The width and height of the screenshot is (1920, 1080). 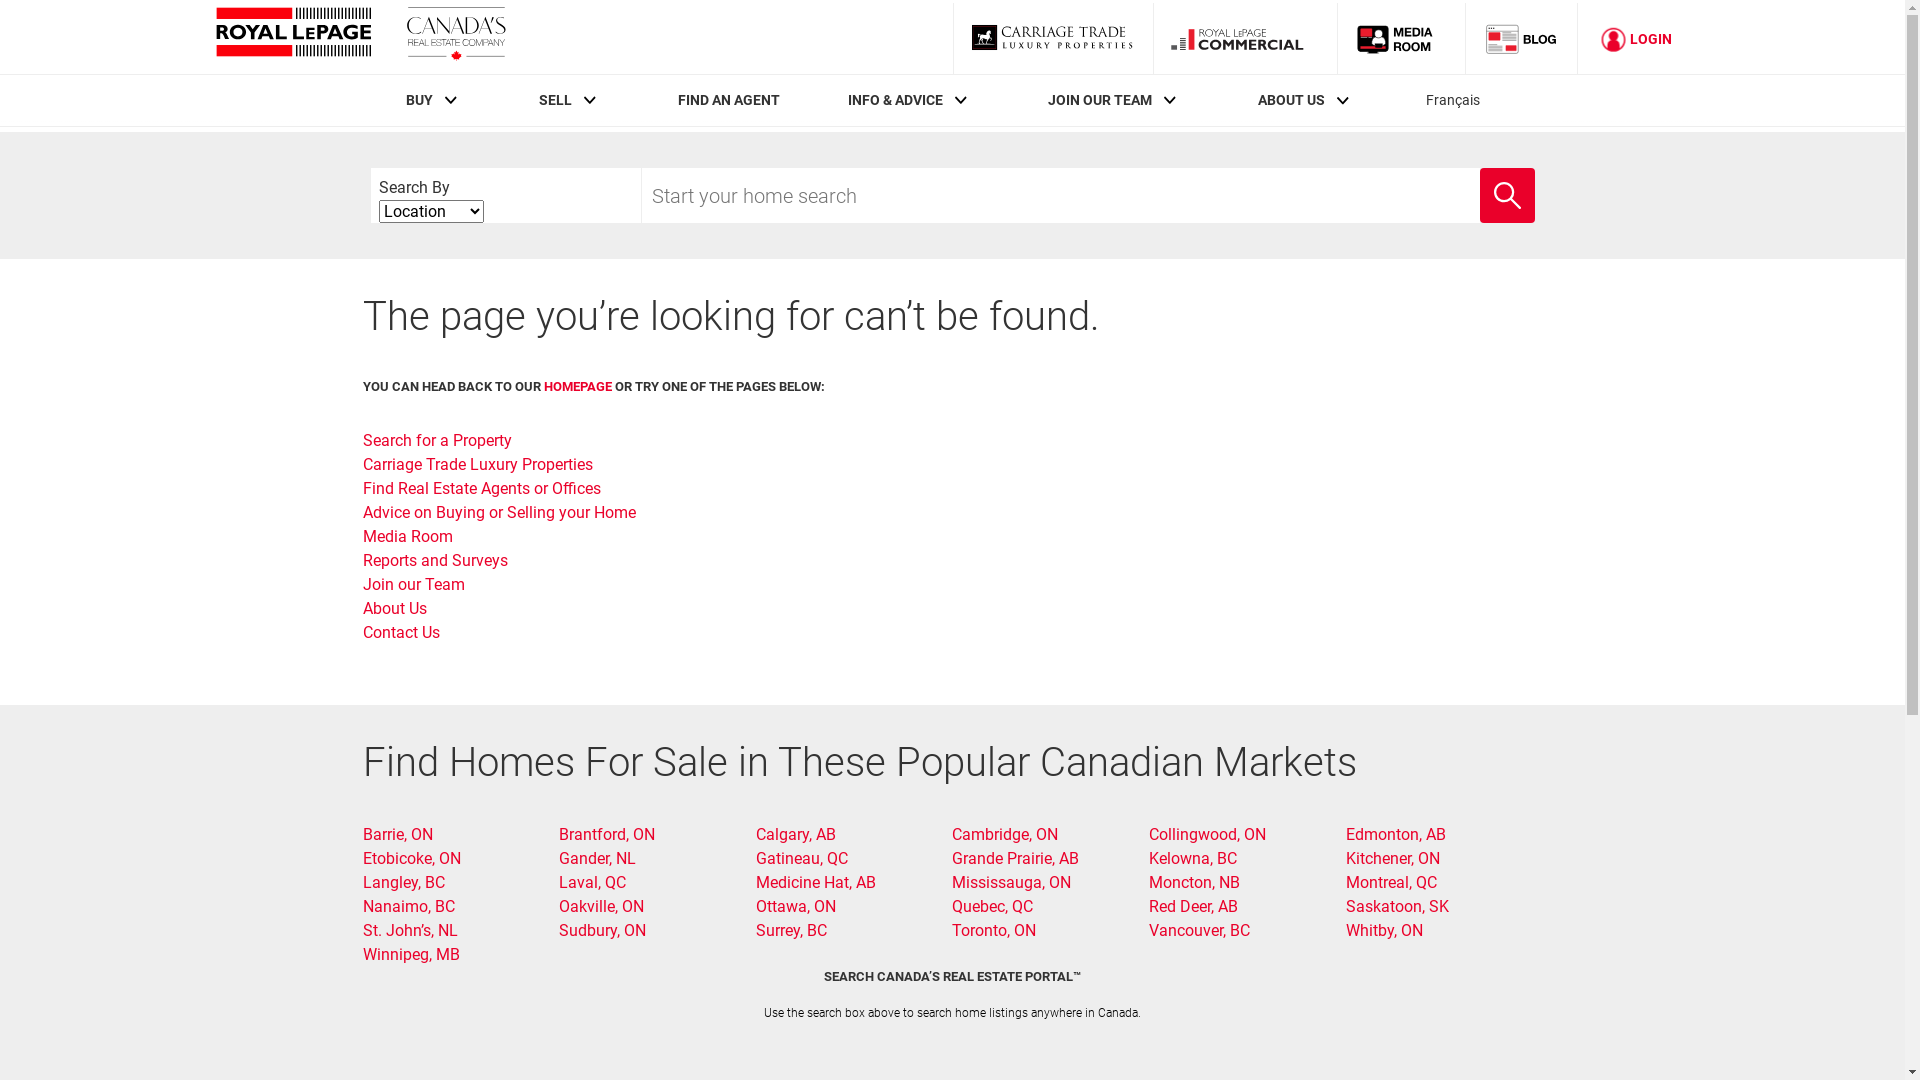 I want to click on Join our Team, so click(x=413, y=584).